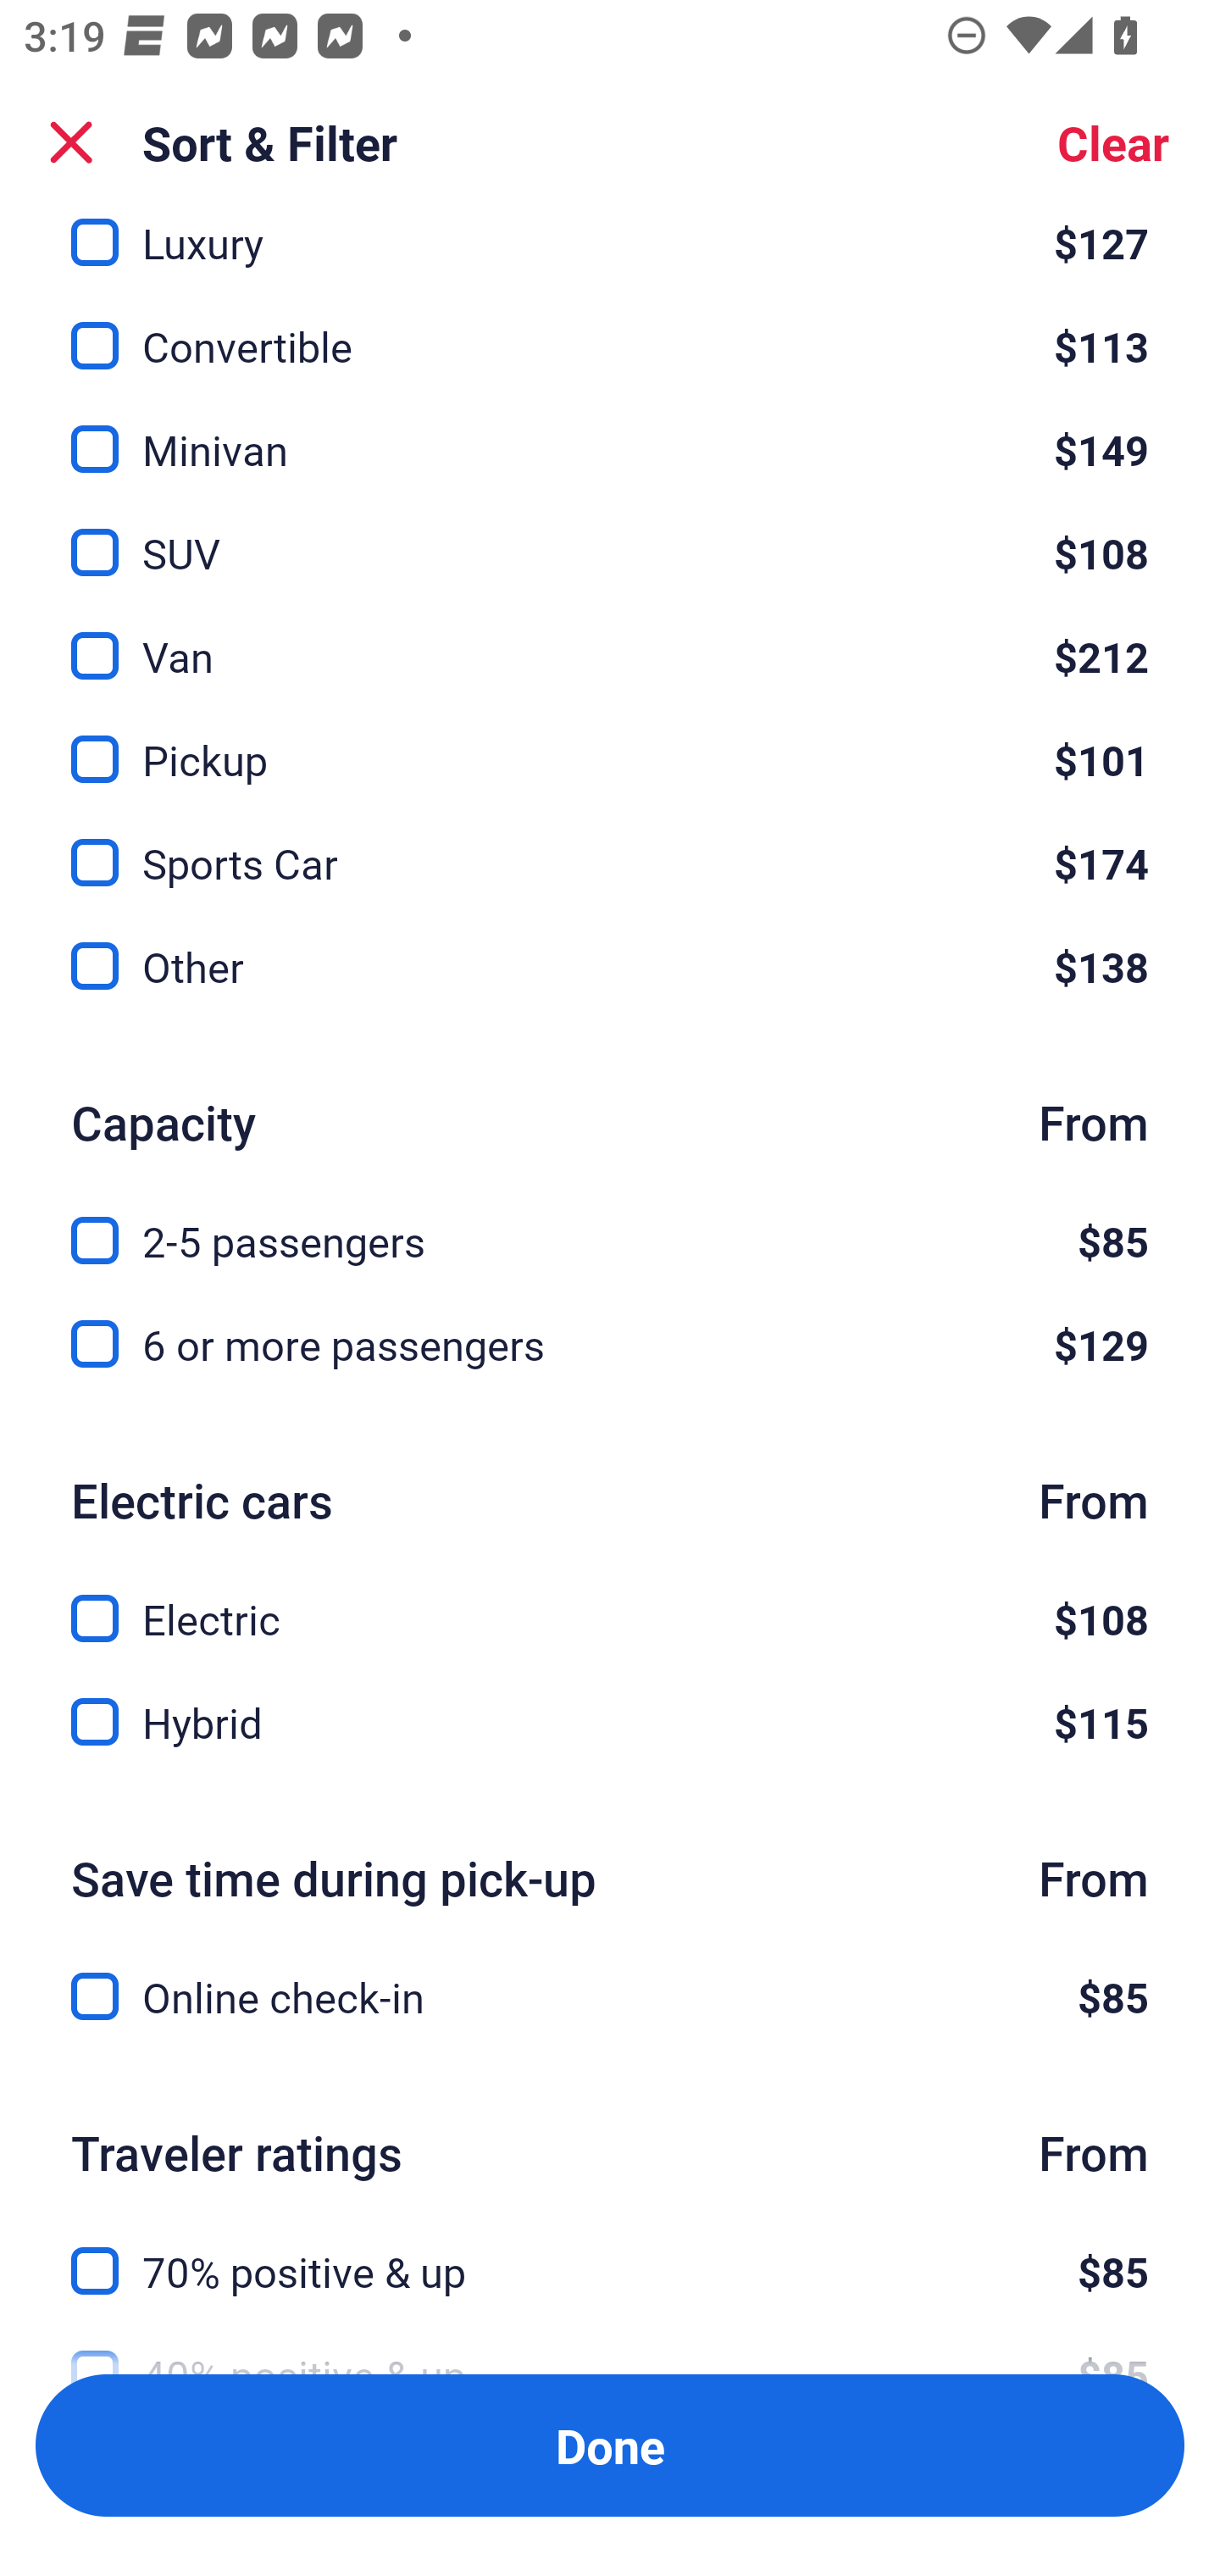  Describe the element at coordinates (610, 844) in the screenshot. I see `Sports Car, $174 Sports Car $174` at that location.